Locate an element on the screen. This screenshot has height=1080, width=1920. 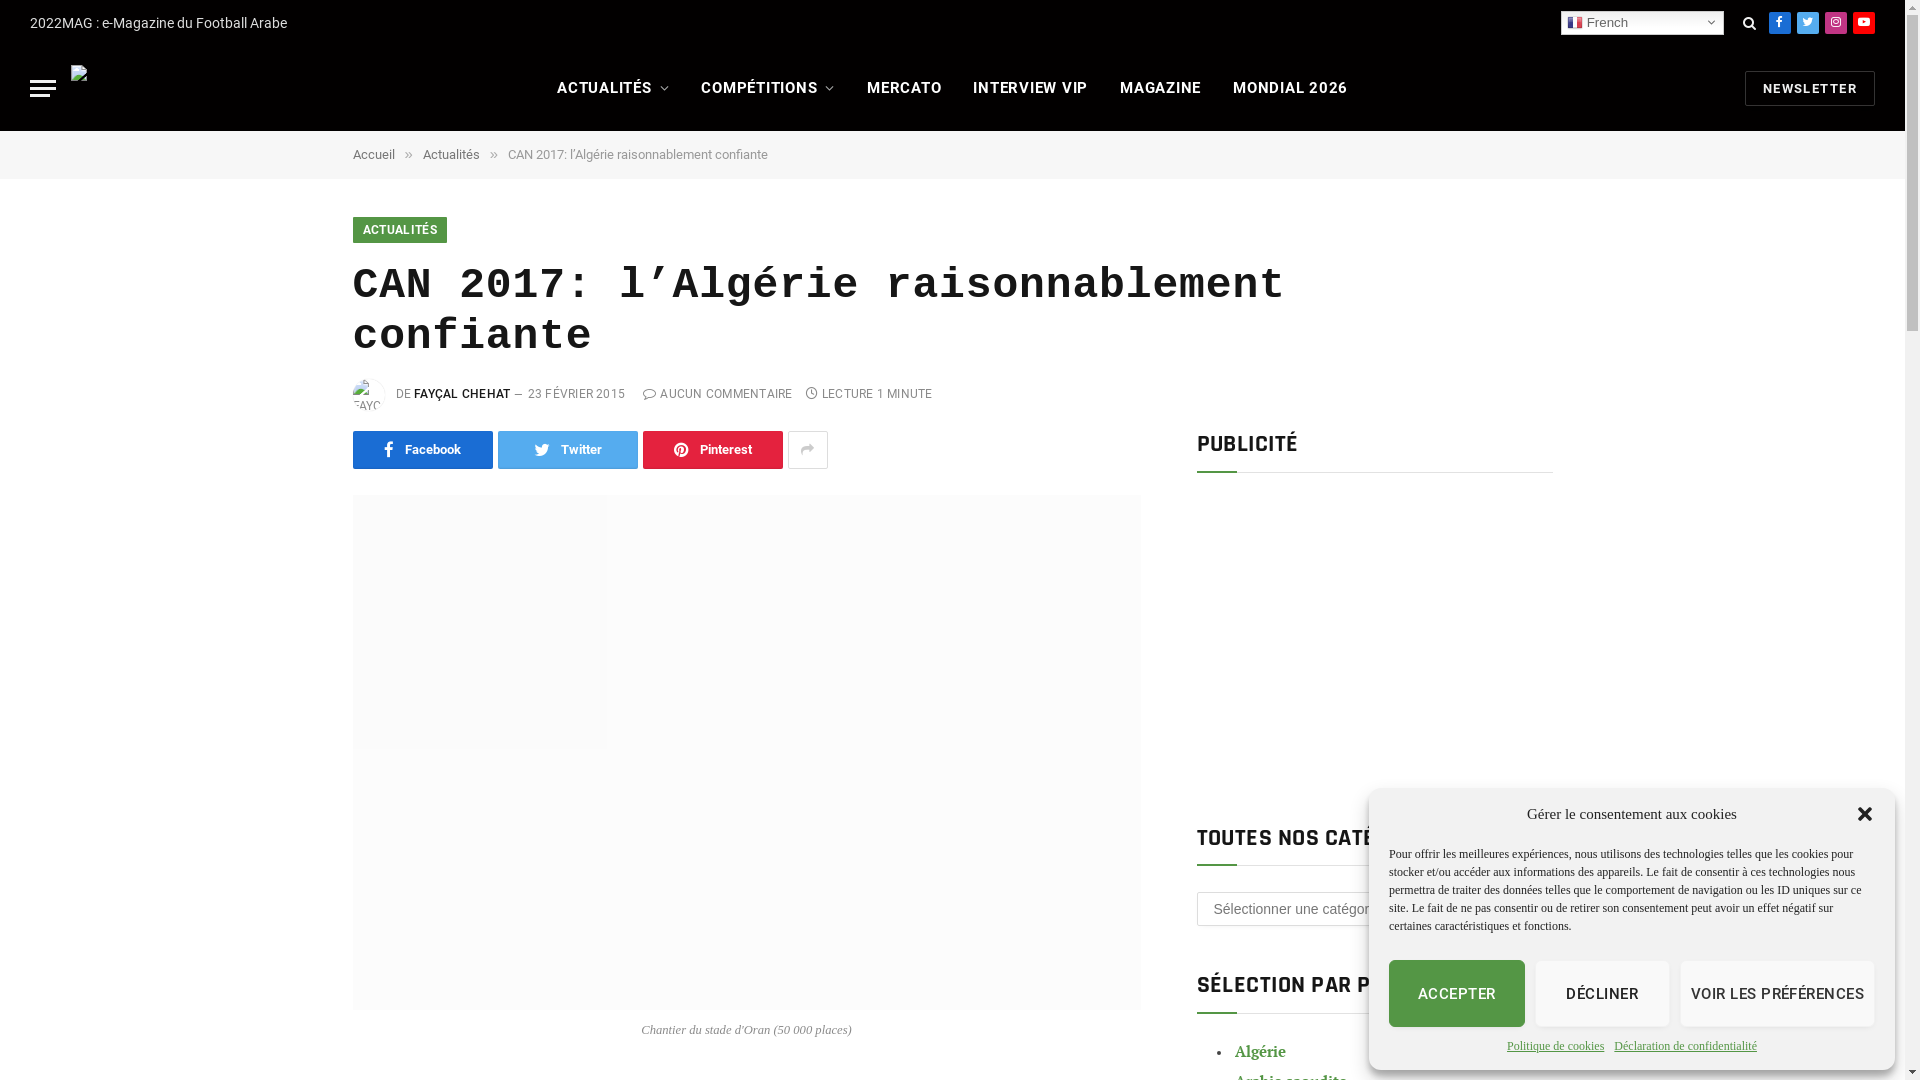
MAGAZINE is located at coordinates (1160, 88).